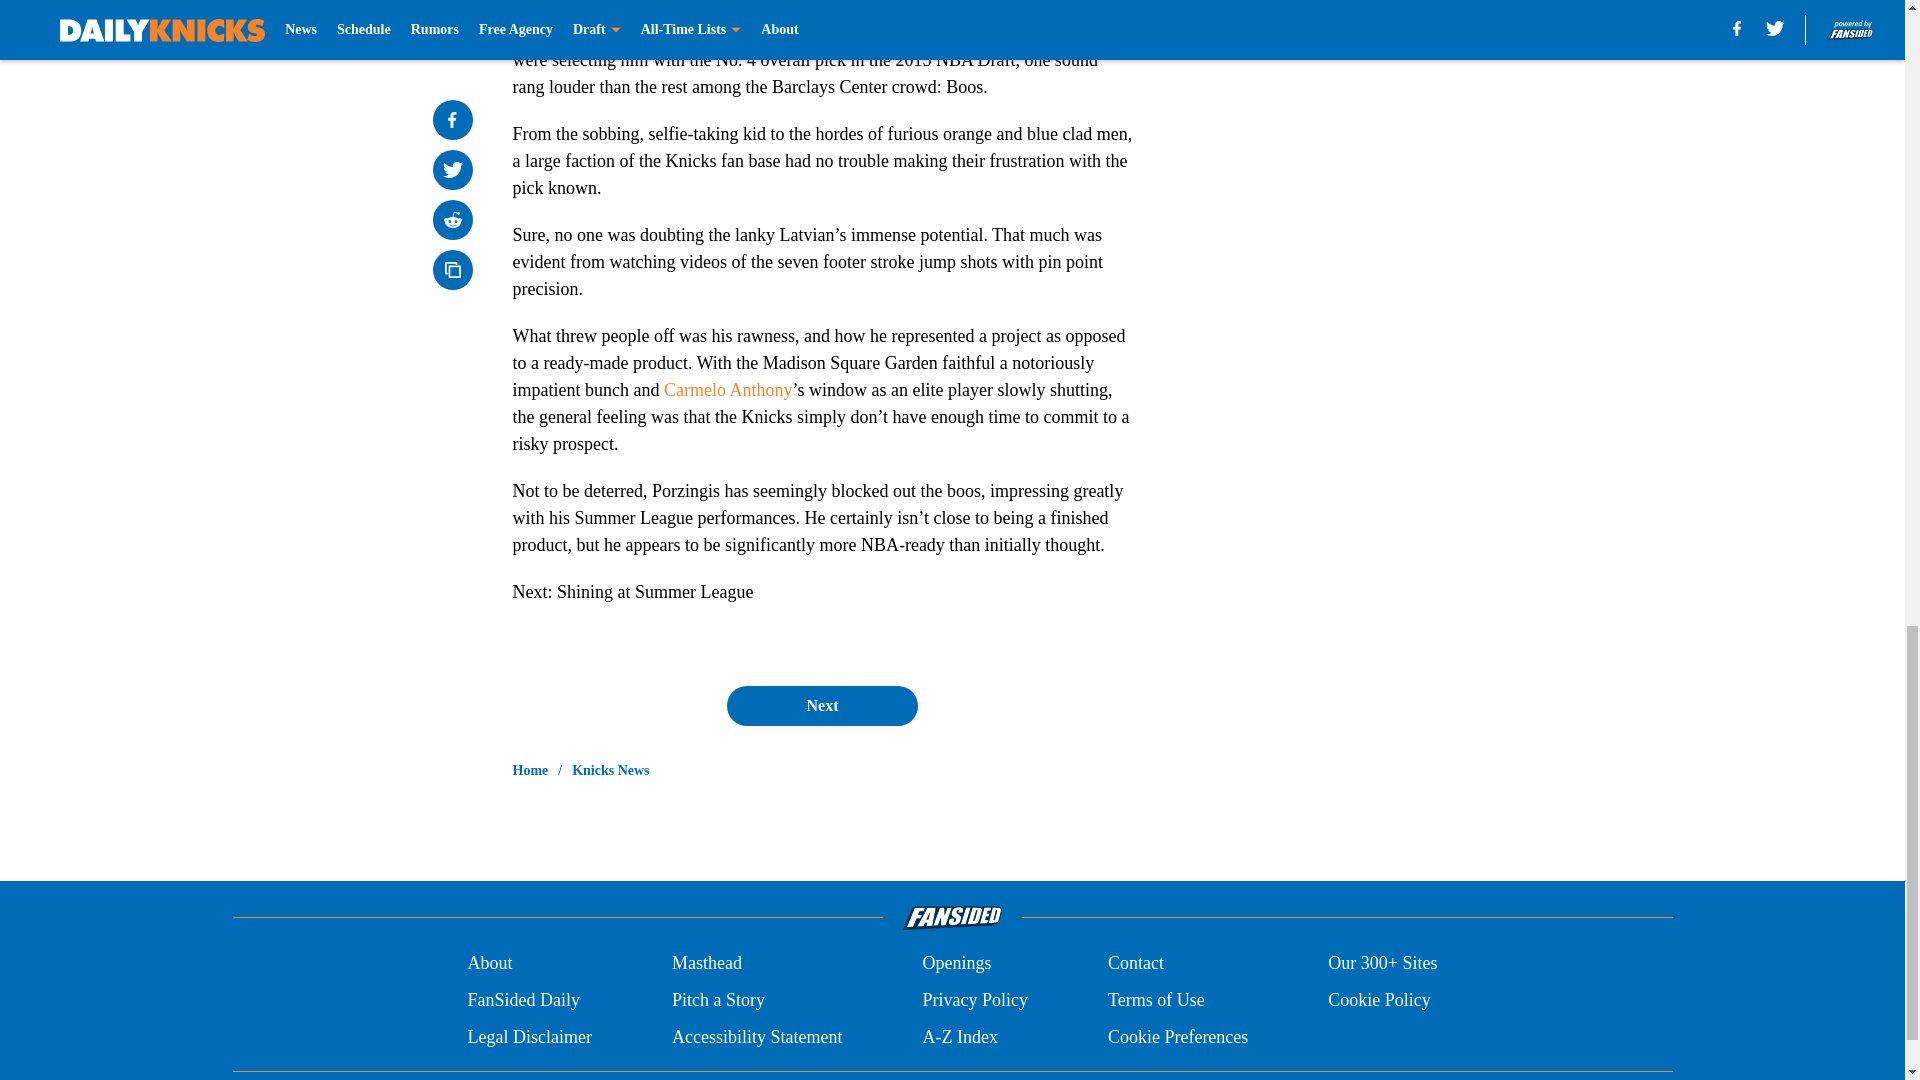 The width and height of the screenshot is (1920, 1080). What do you see at coordinates (626, 32) in the screenshot?
I see `Kristaps Porzingis` at bounding box center [626, 32].